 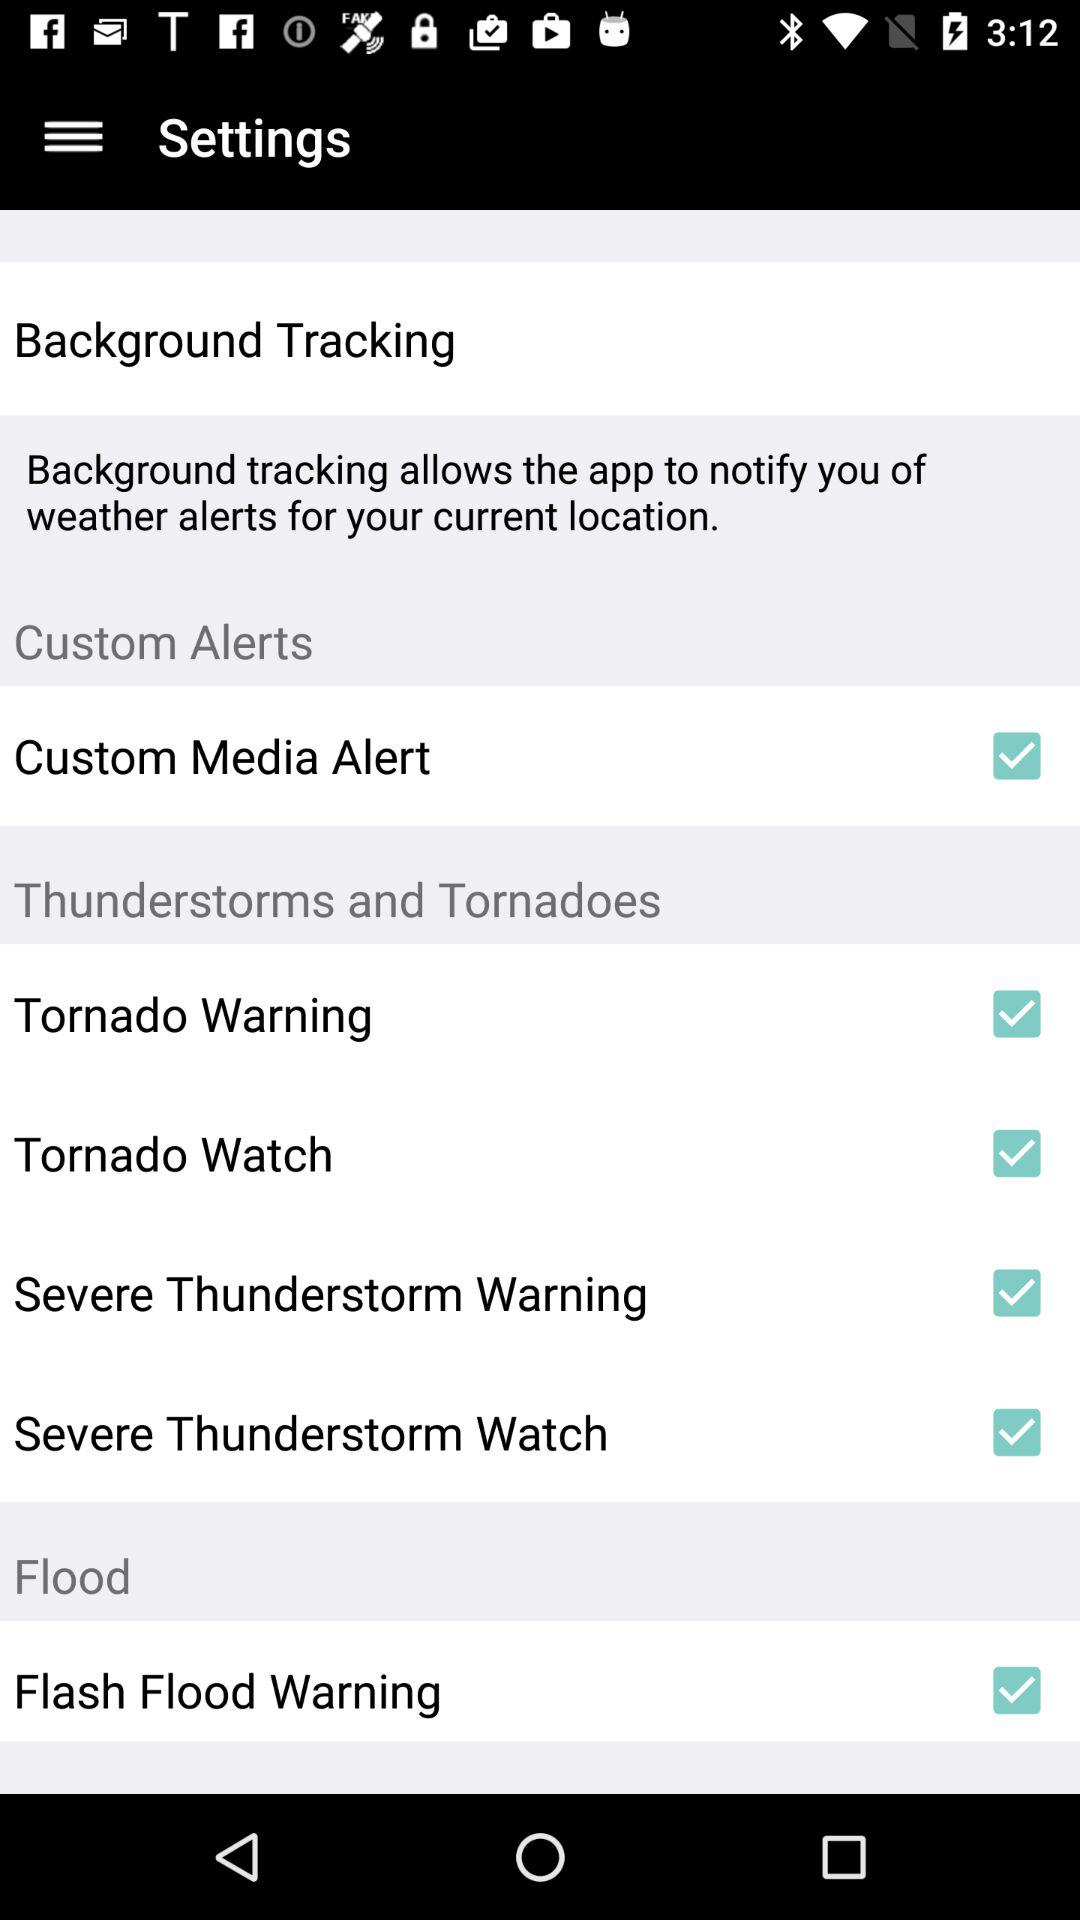 What do you see at coordinates (74, 136) in the screenshot?
I see `options` at bounding box center [74, 136].